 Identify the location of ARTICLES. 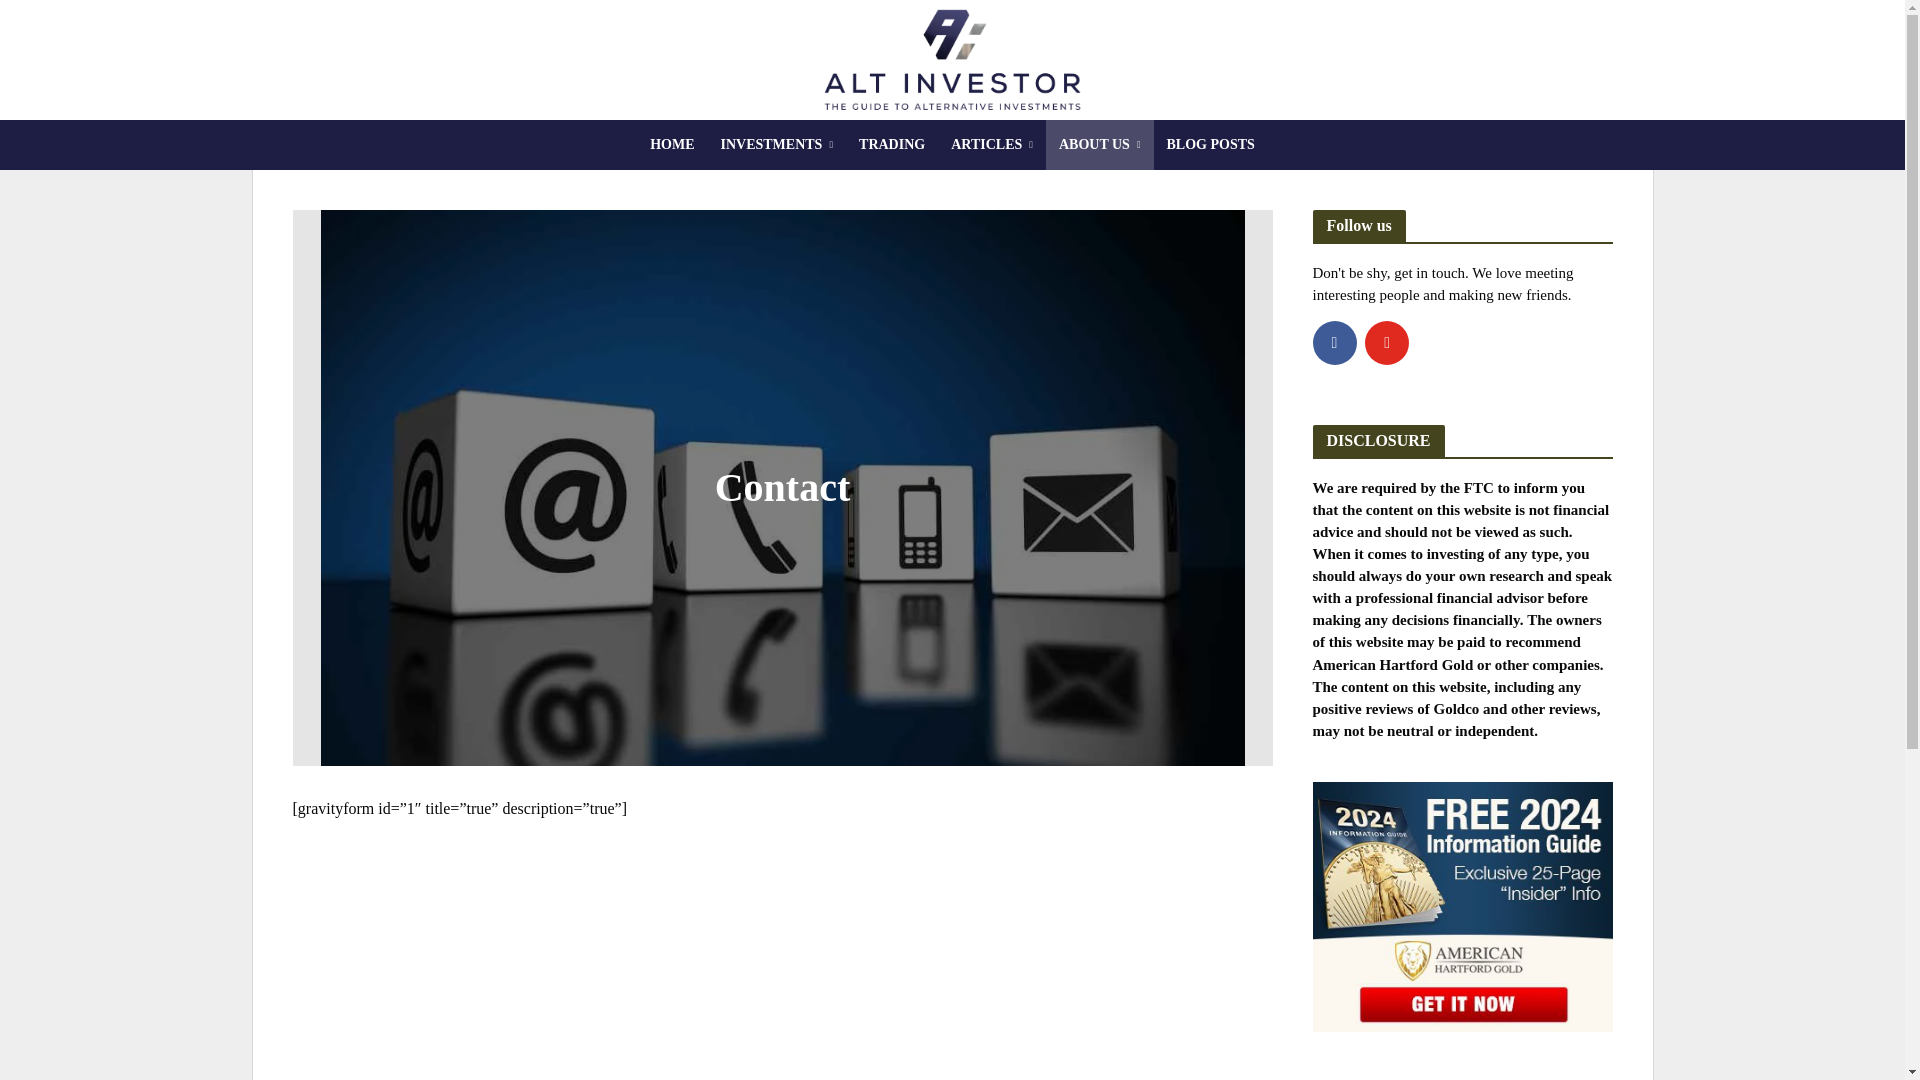
(992, 144).